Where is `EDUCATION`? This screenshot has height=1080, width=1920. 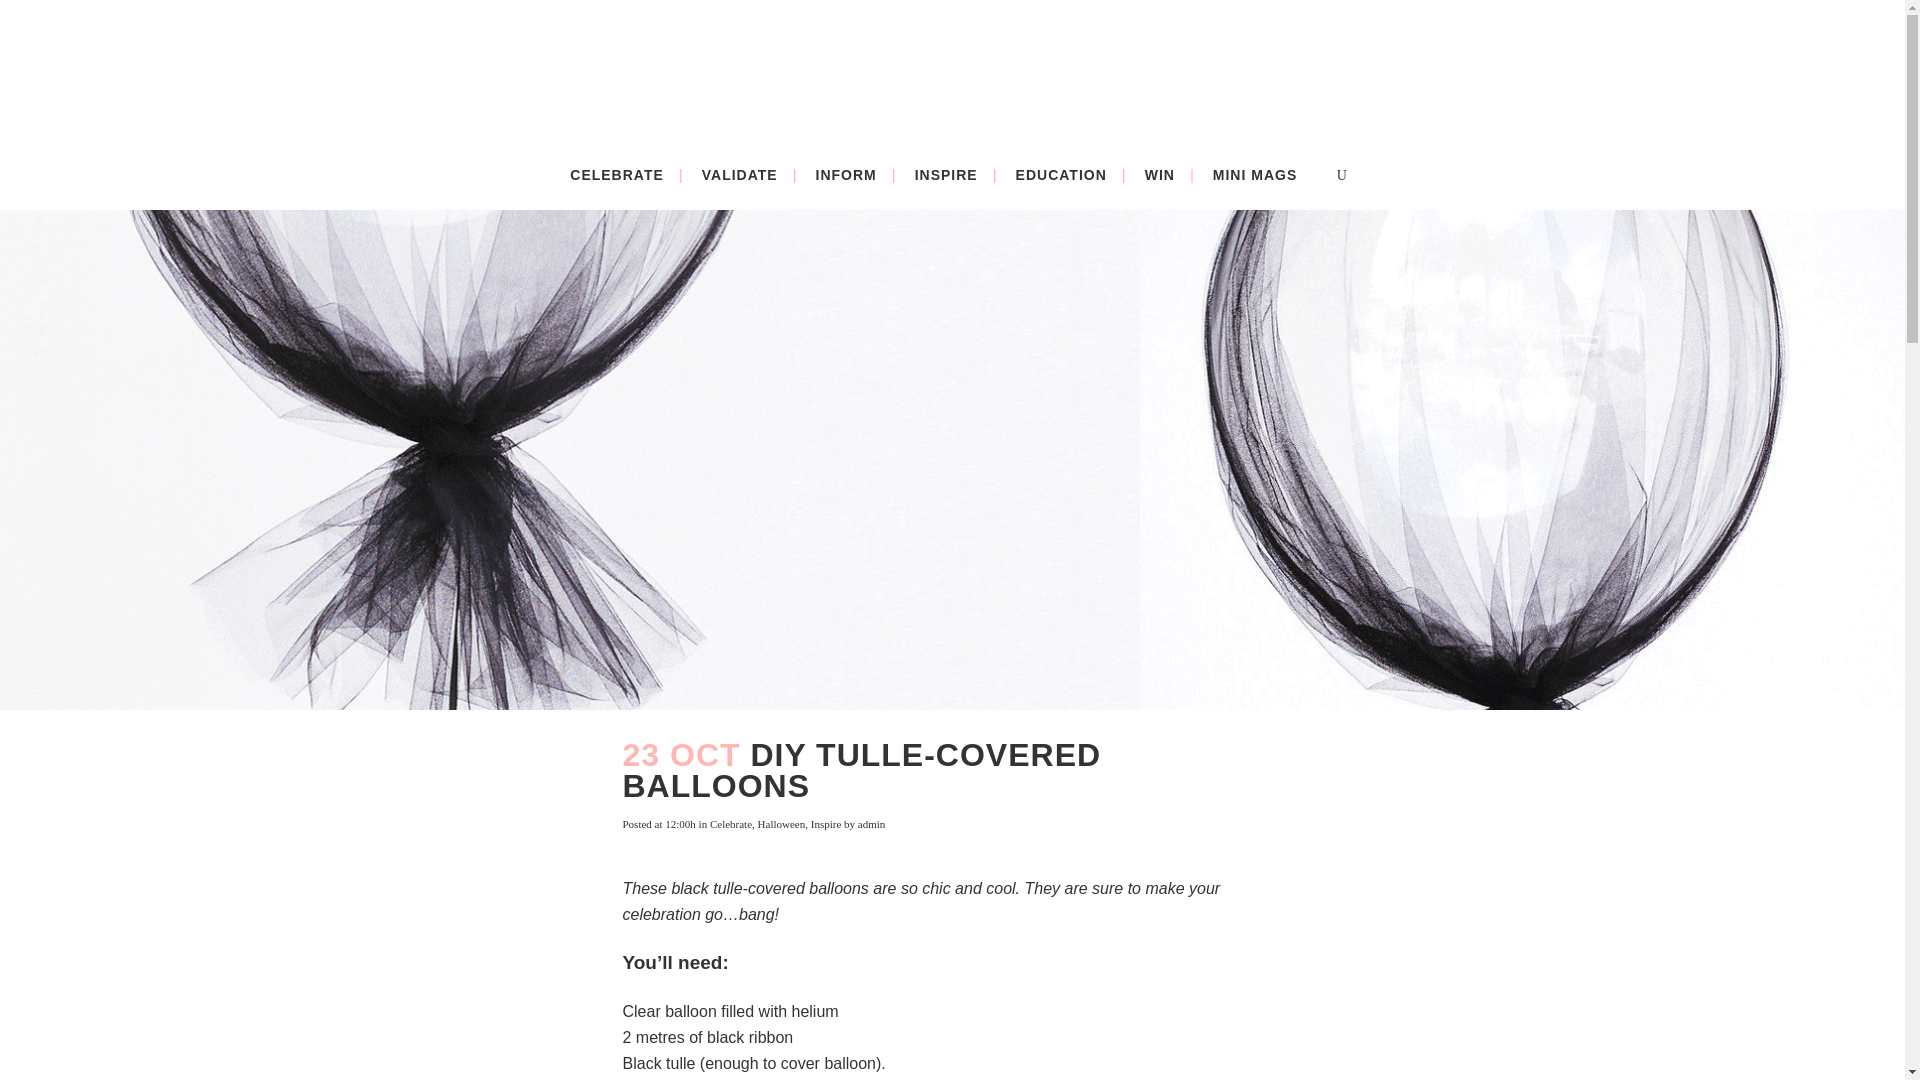 EDUCATION is located at coordinates (1060, 174).